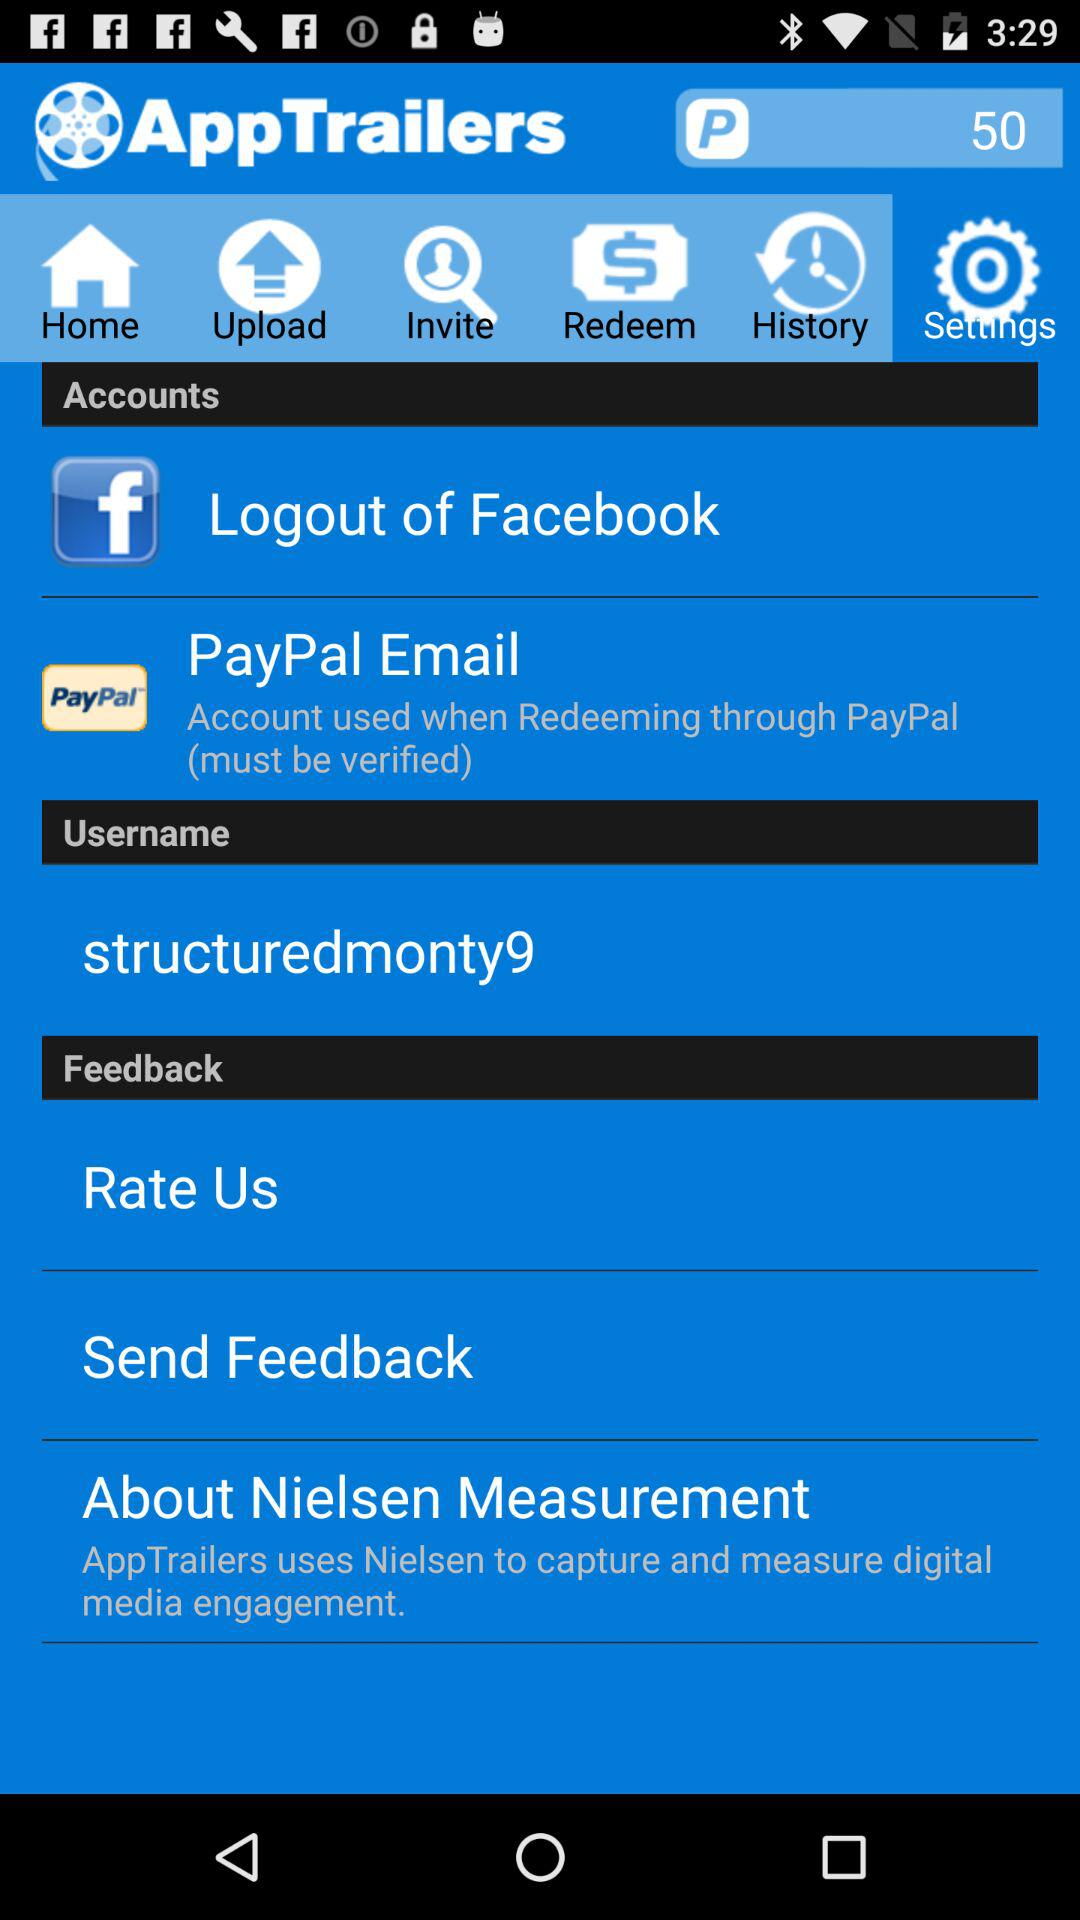 The image size is (1080, 1920). I want to click on click the item above the username item, so click(590, 736).